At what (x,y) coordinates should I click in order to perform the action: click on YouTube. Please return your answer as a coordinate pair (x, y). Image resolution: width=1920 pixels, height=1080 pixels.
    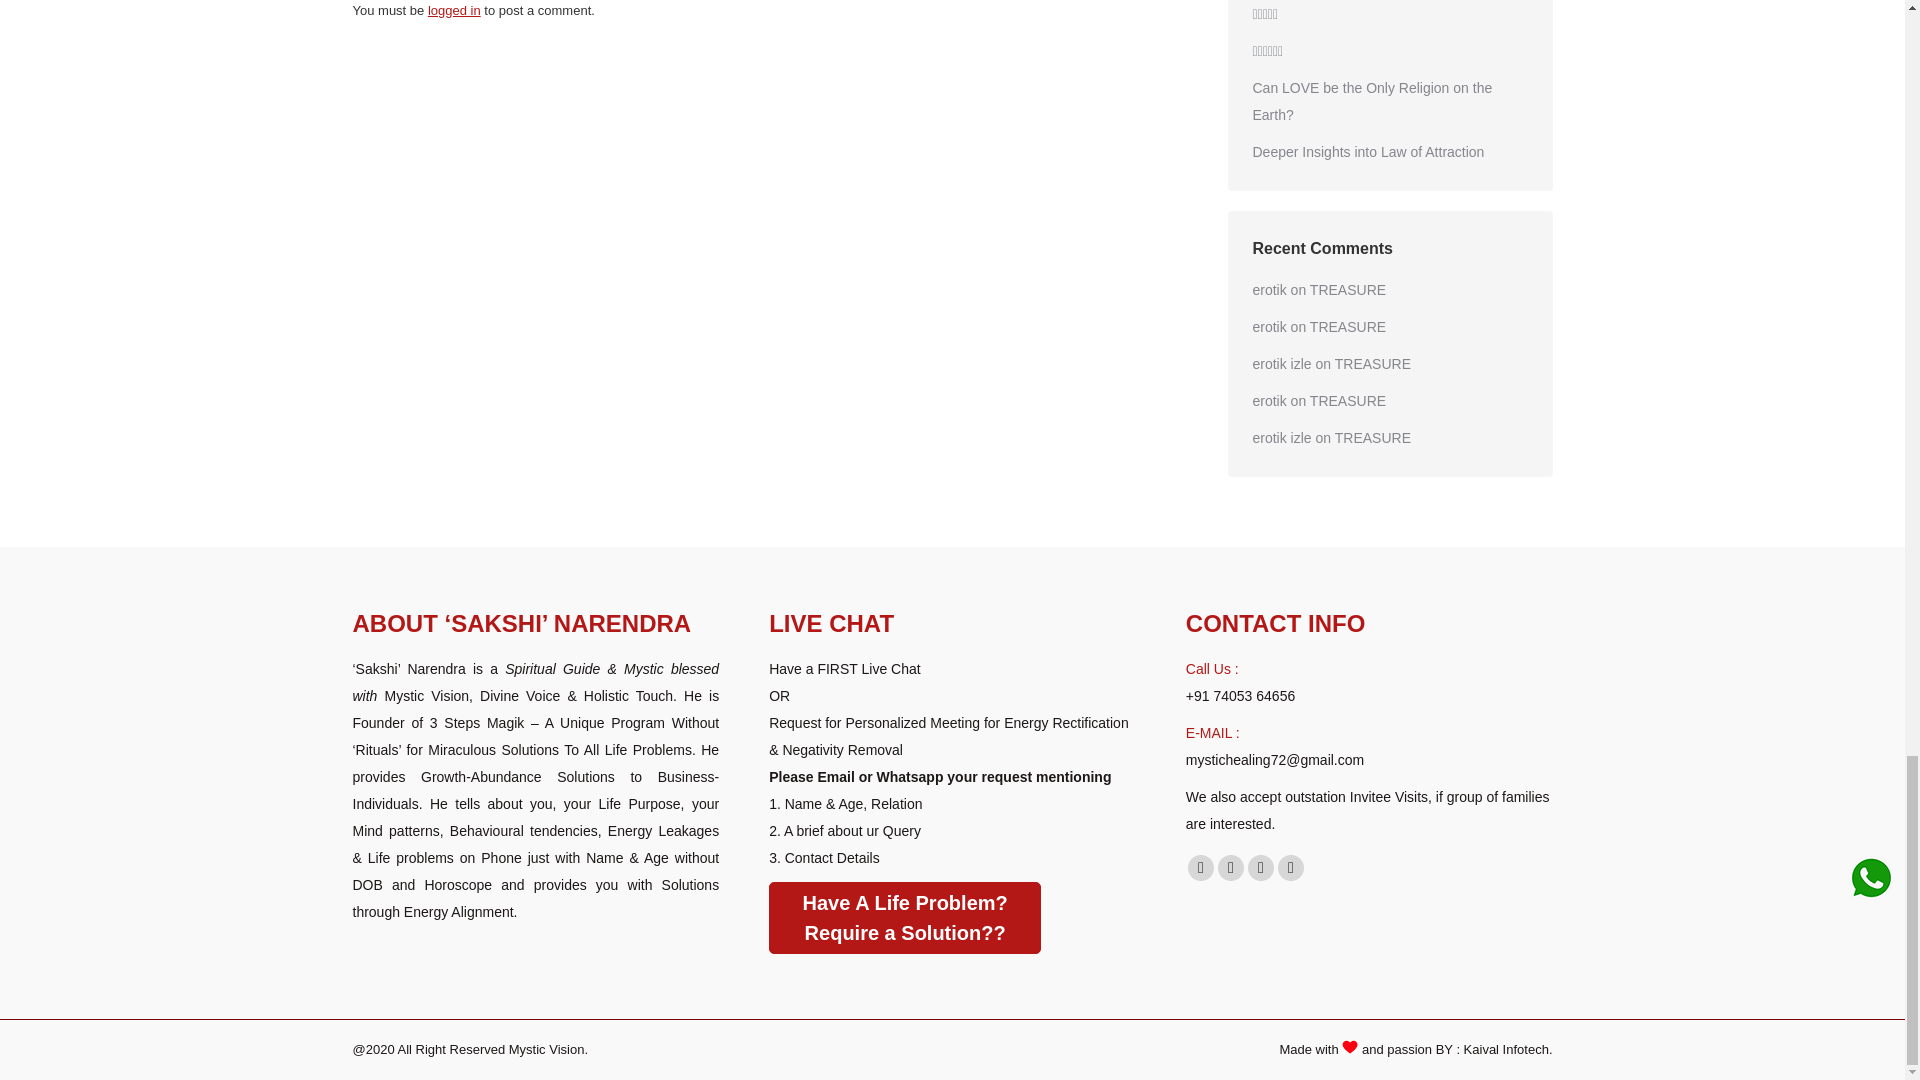
    Looking at the image, I should click on (1230, 868).